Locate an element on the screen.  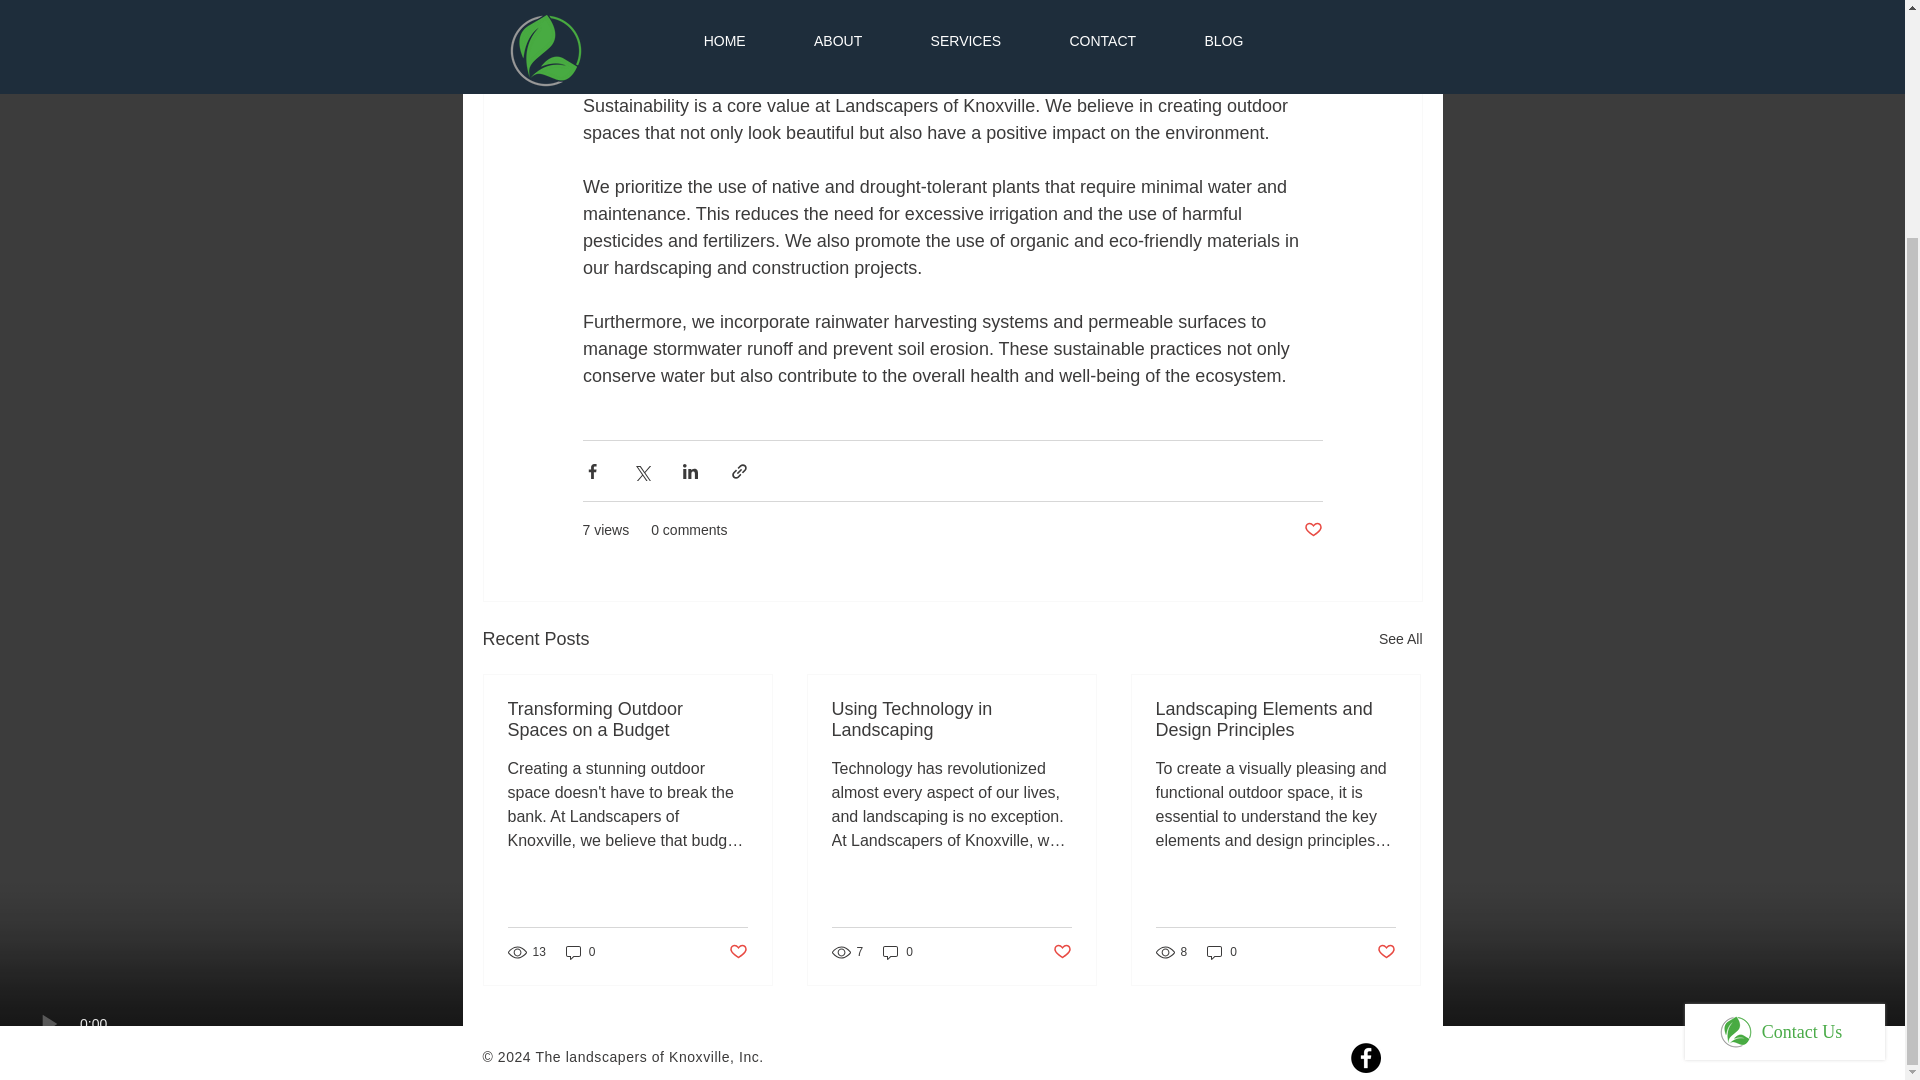
See All is located at coordinates (1400, 640).